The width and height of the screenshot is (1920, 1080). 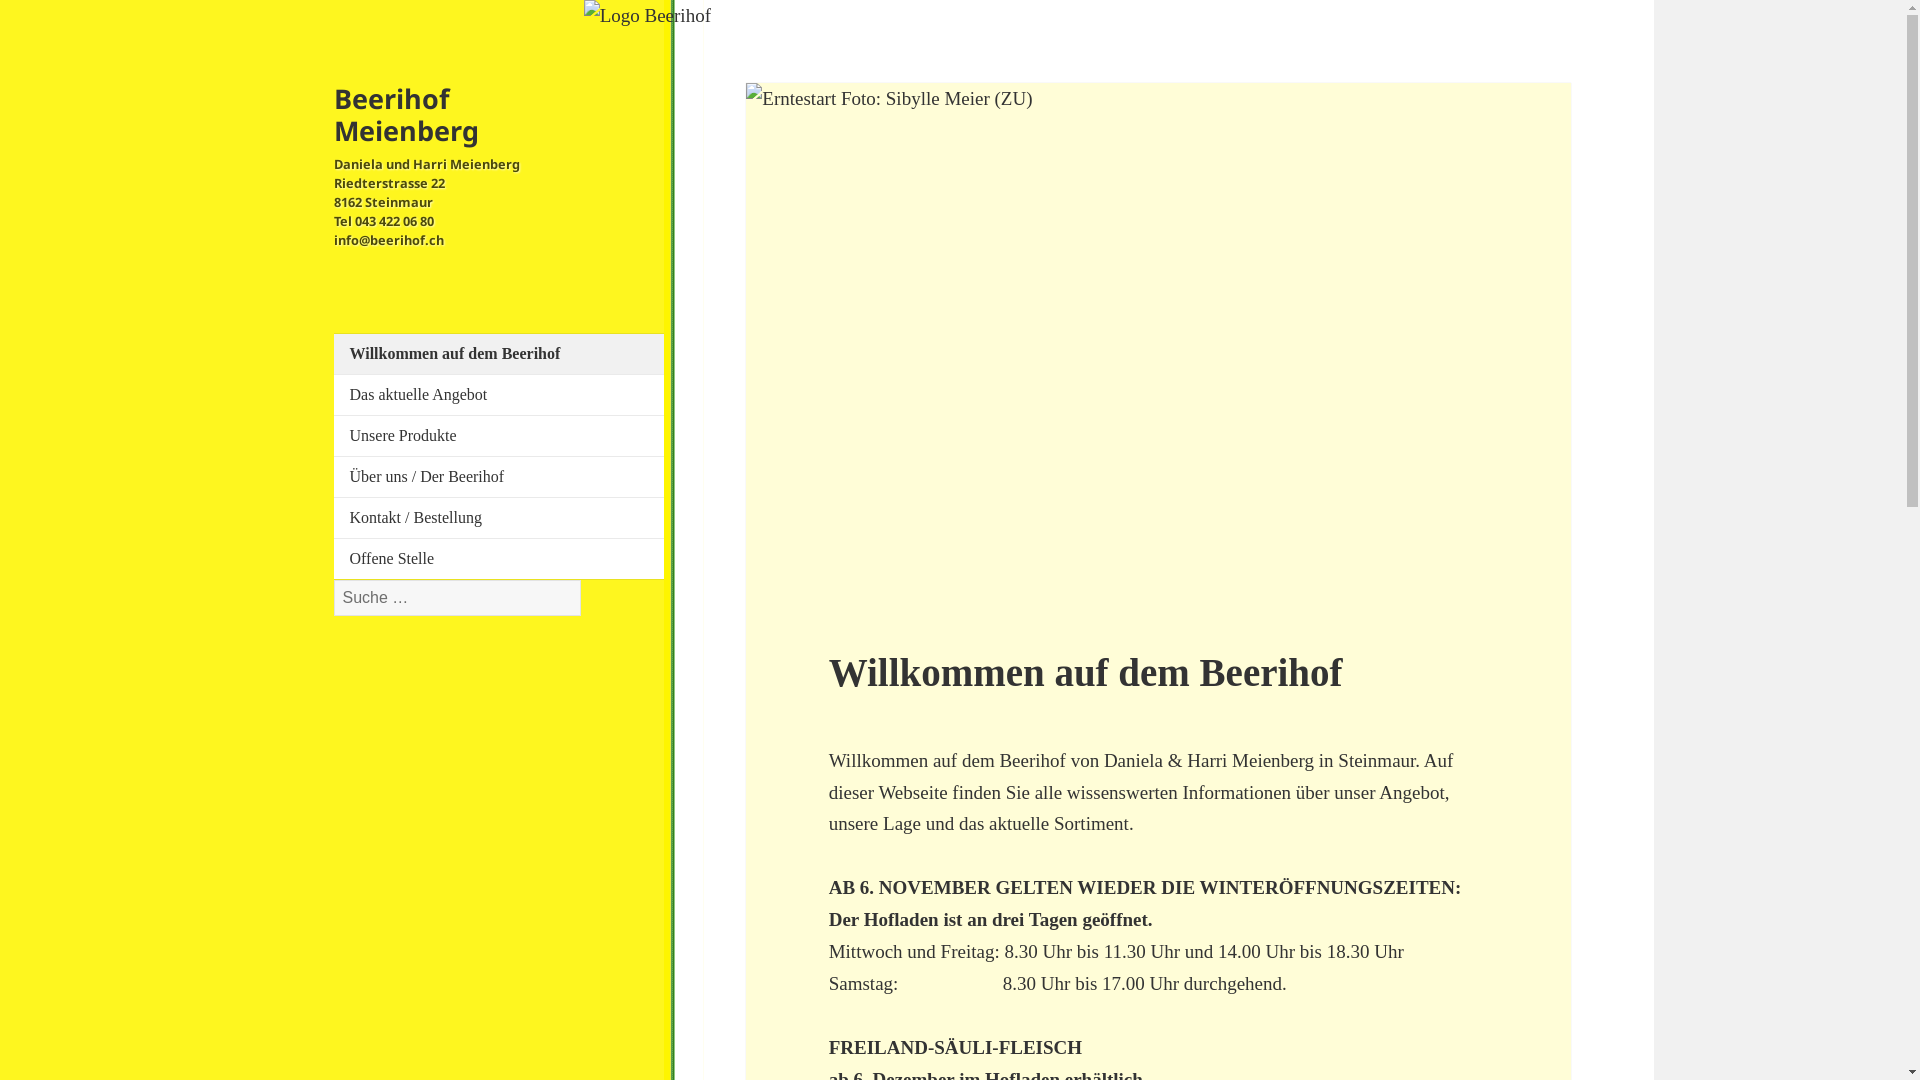 What do you see at coordinates (648, 16) in the screenshot?
I see `Logo Beerihof` at bounding box center [648, 16].